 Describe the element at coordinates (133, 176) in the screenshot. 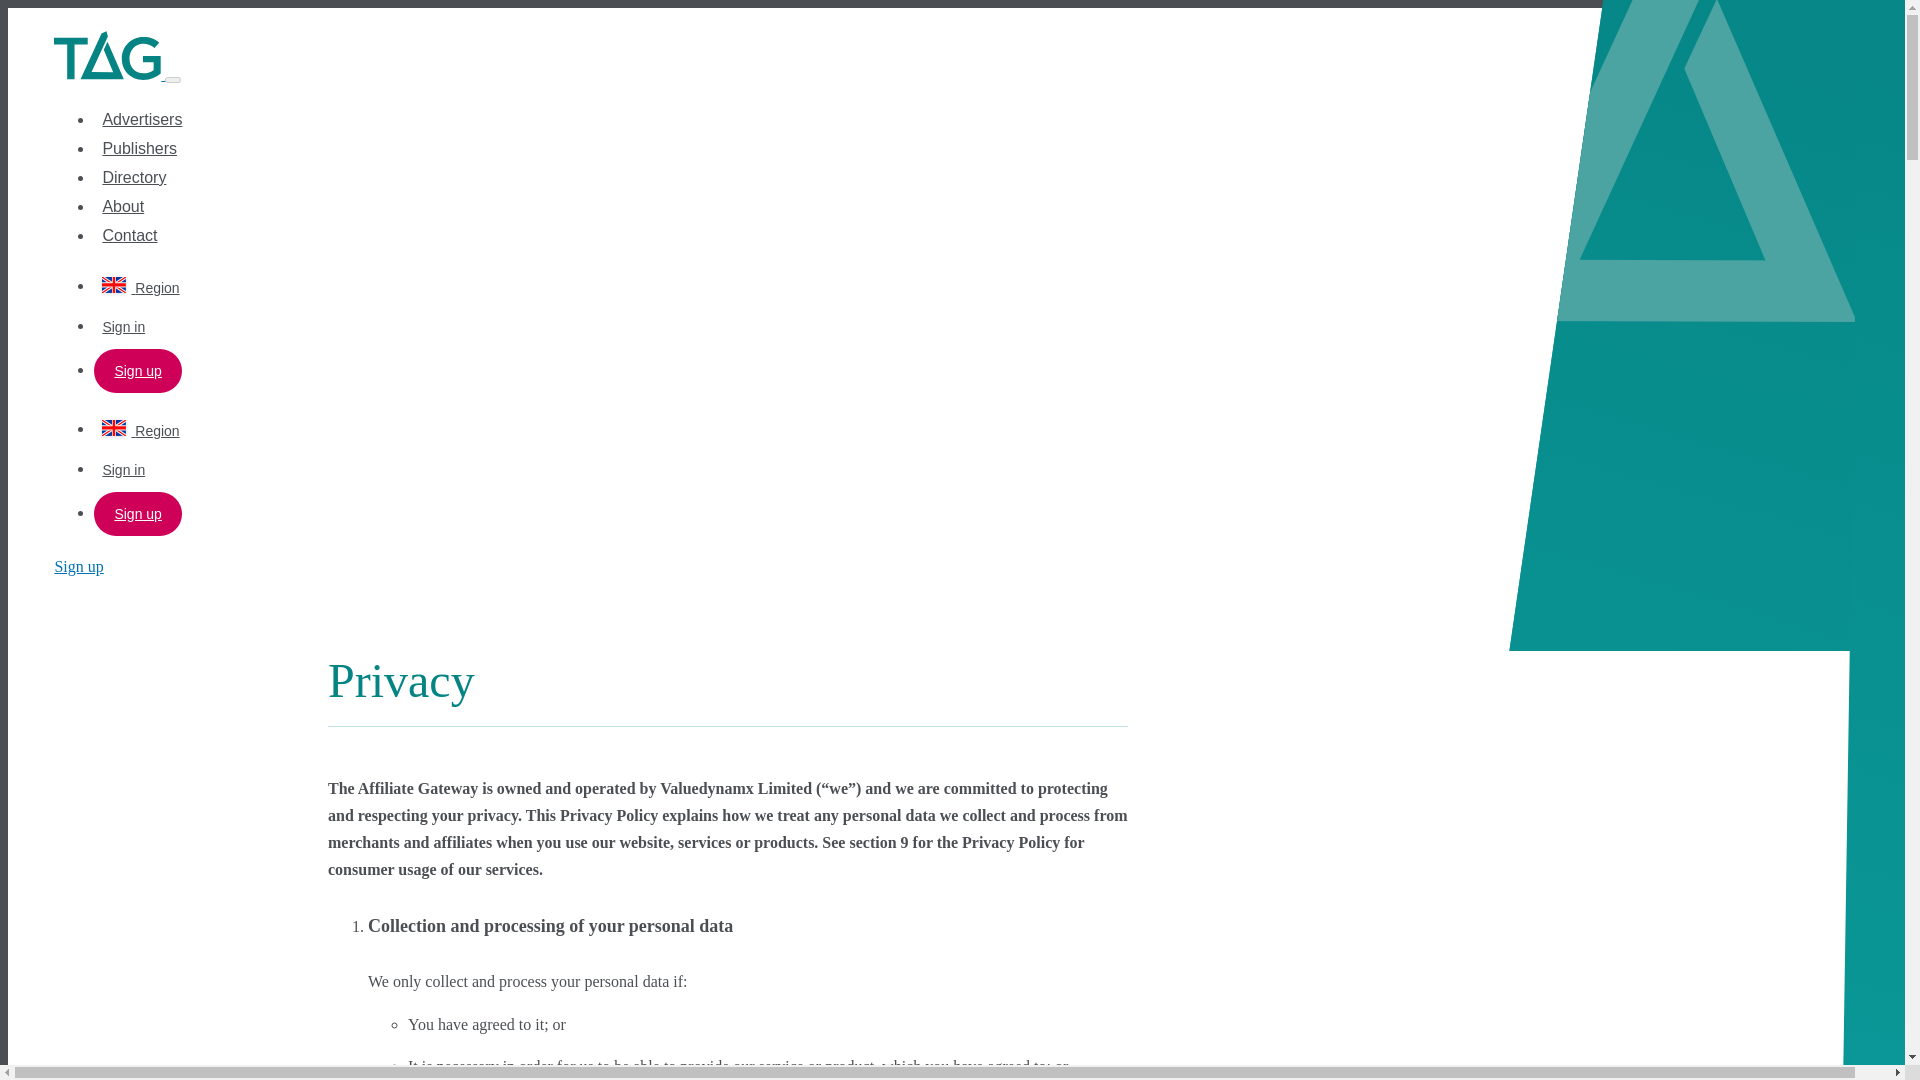

I see `Directory` at that location.